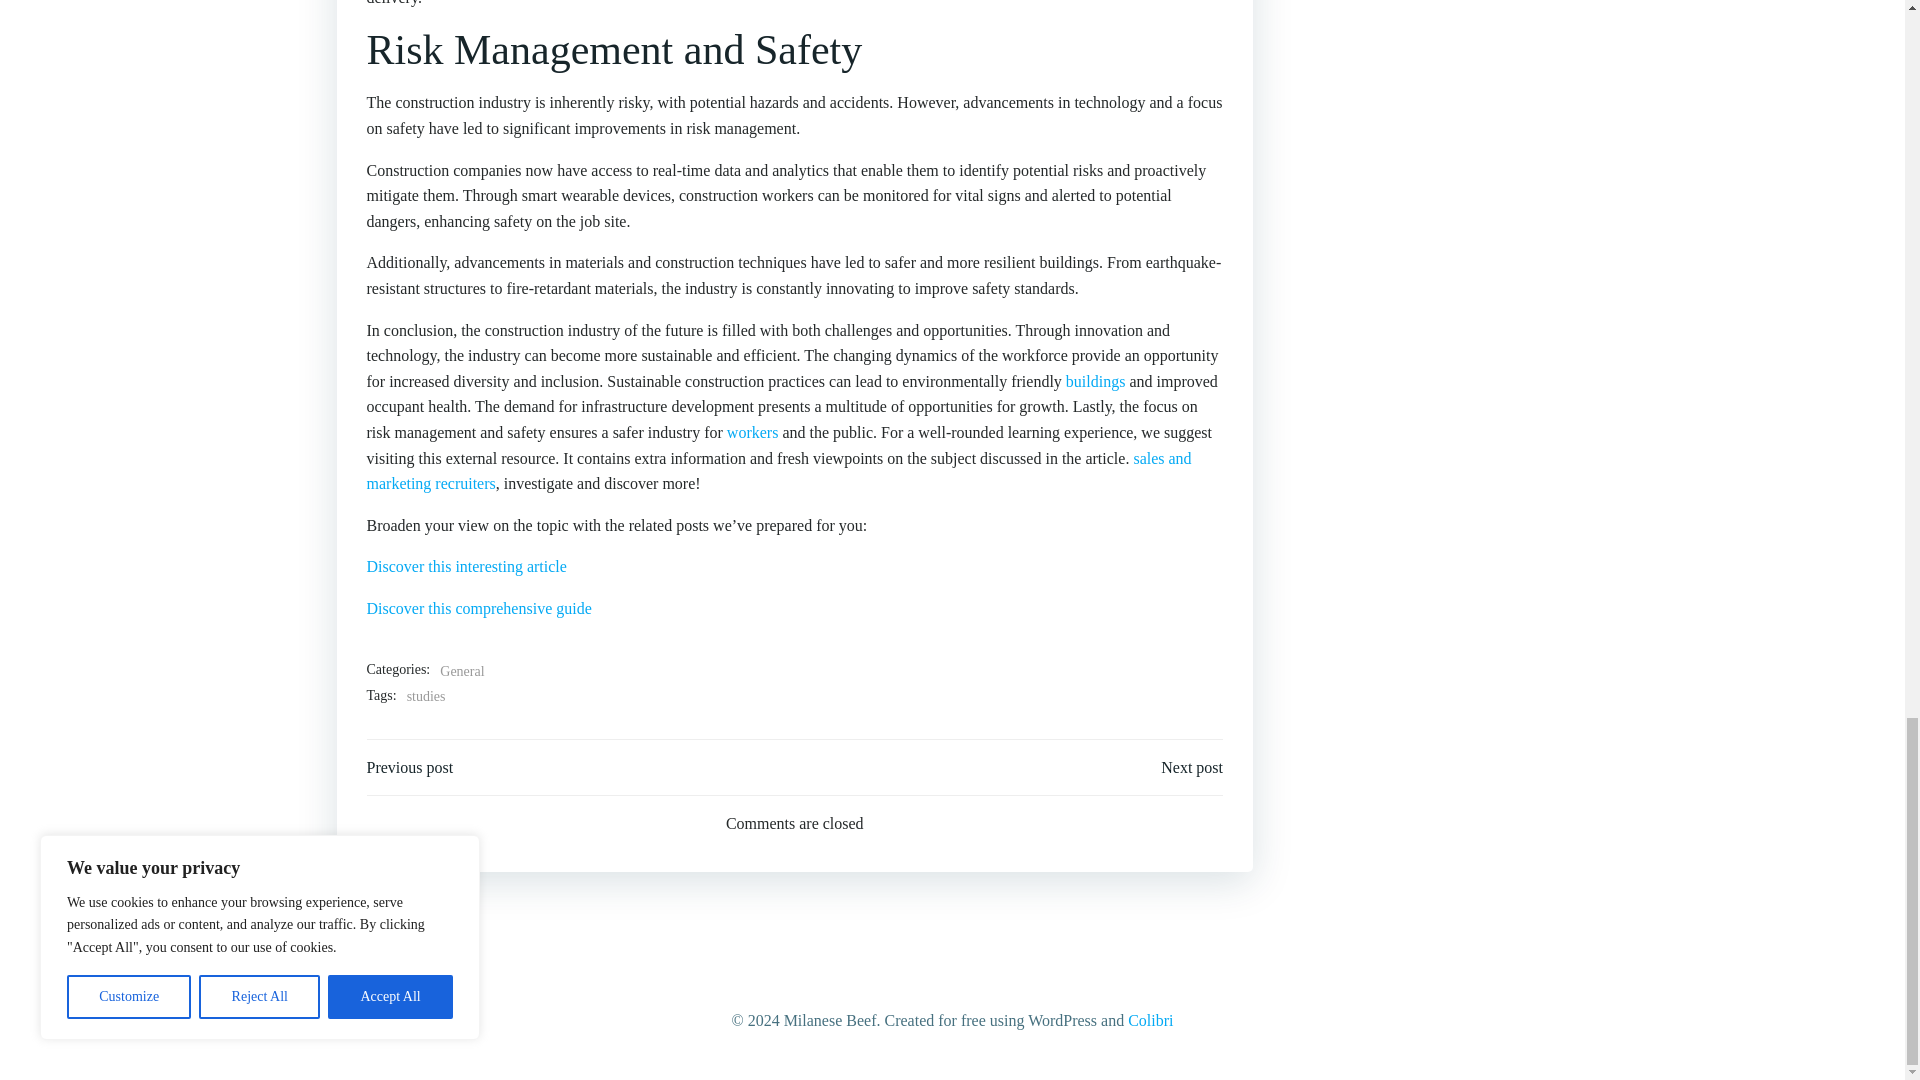 This screenshot has height=1080, width=1920. What do you see at coordinates (426, 696) in the screenshot?
I see `studies` at bounding box center [426, 696].